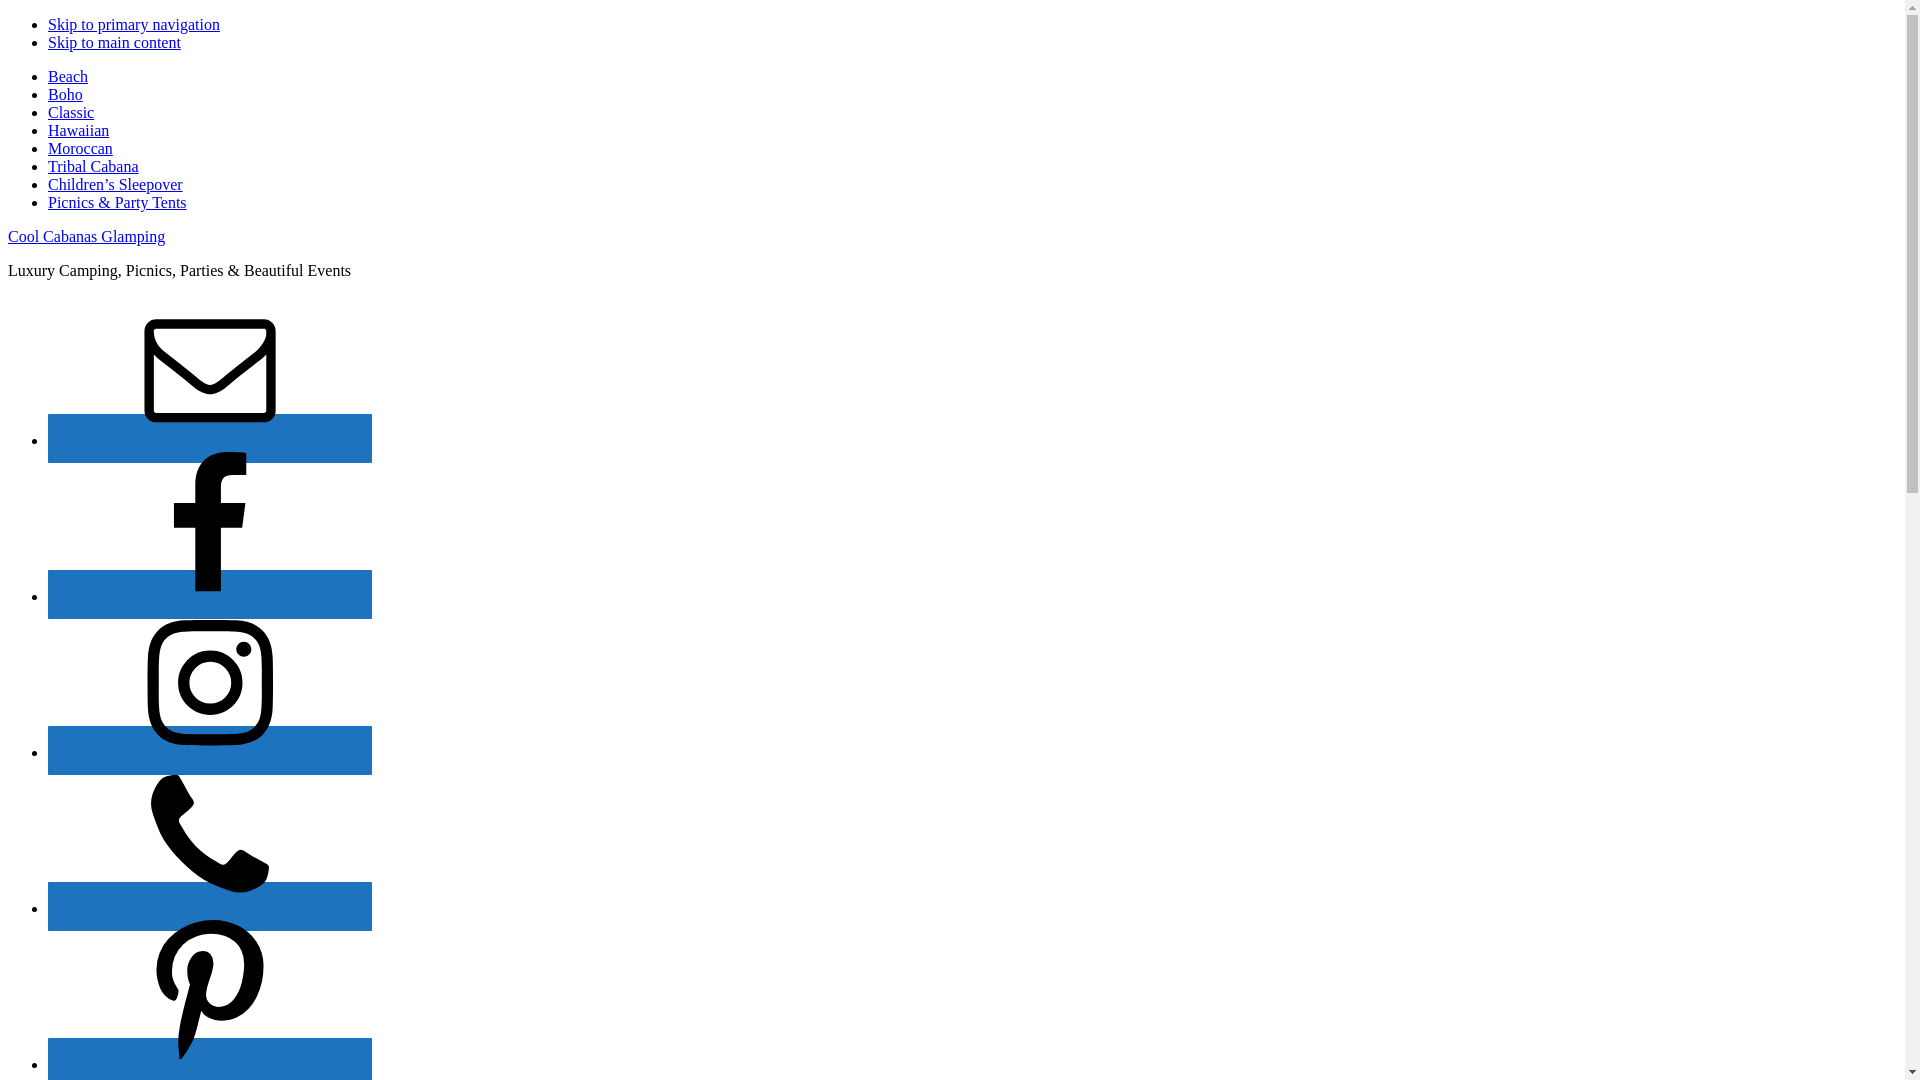  I want to click on Picnics & Party Tents, so click(118, 202).